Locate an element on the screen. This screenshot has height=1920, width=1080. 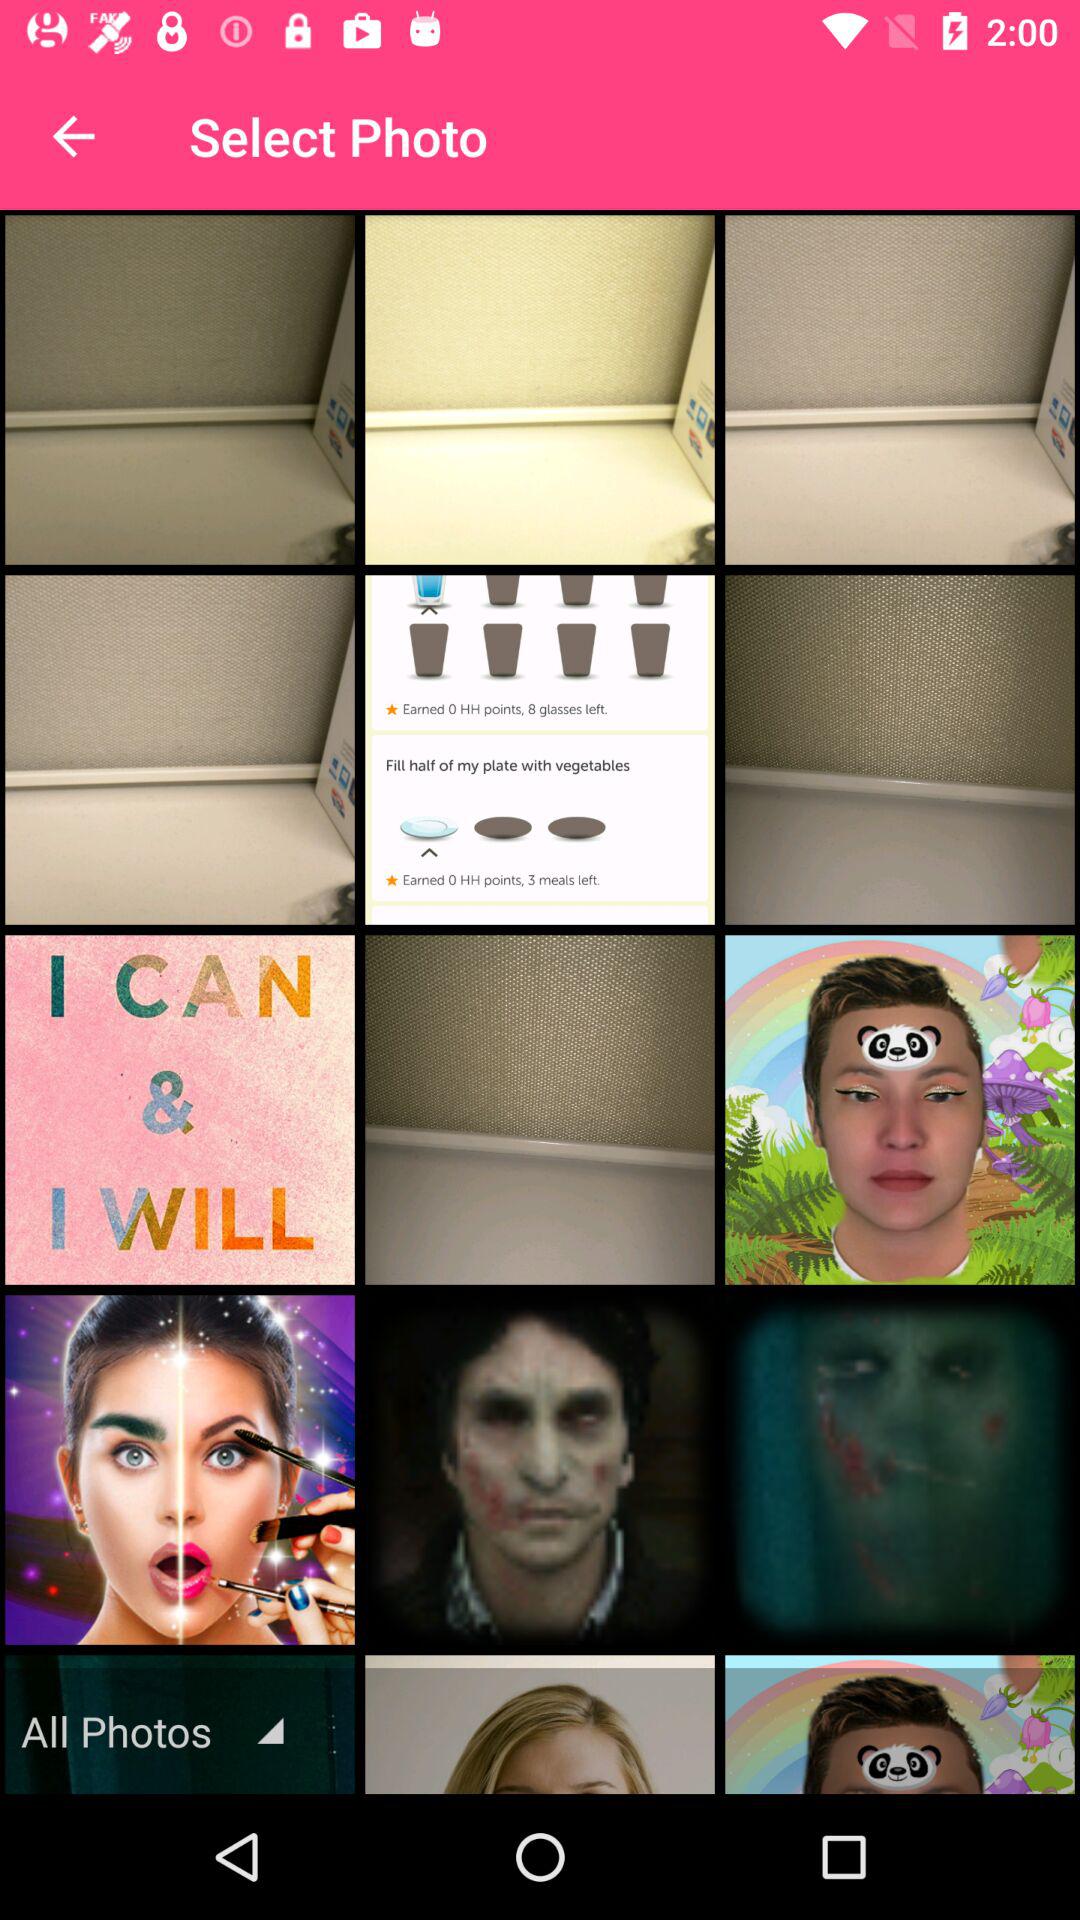
press icon next to the select photo is located at coordinates (73, 136).